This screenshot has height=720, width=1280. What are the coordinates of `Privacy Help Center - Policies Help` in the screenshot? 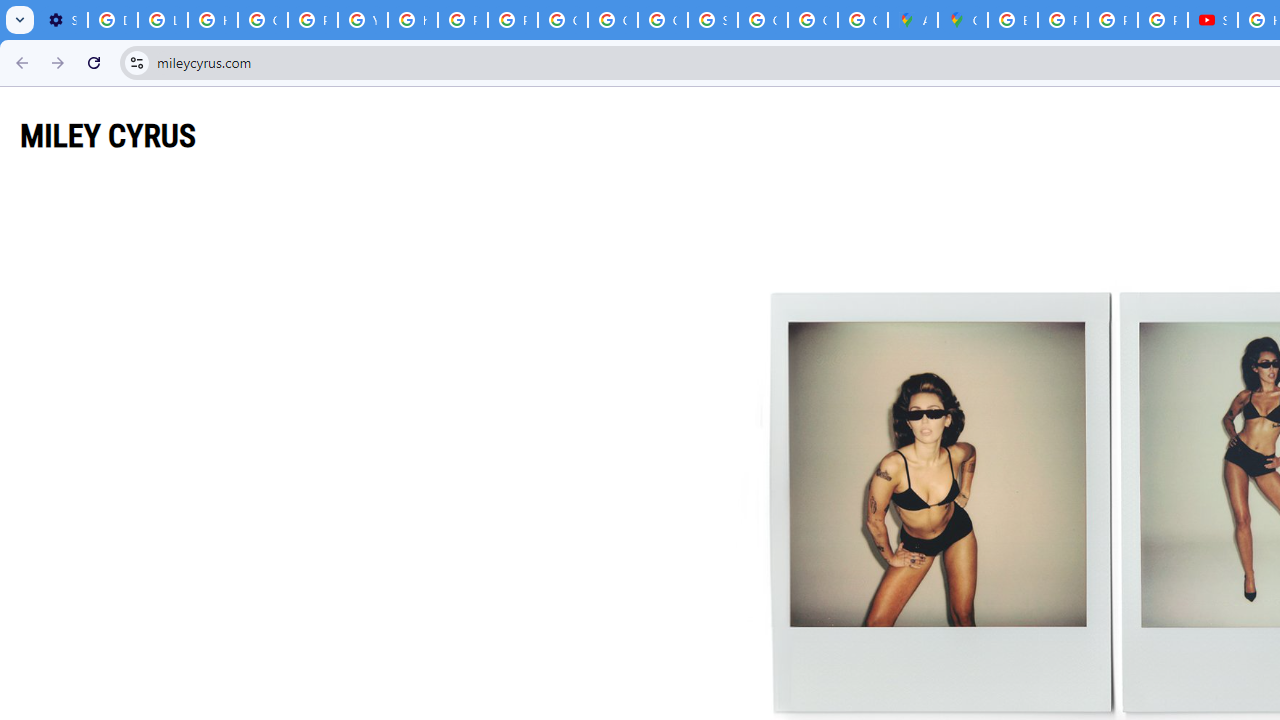 It's located at (312, 20).